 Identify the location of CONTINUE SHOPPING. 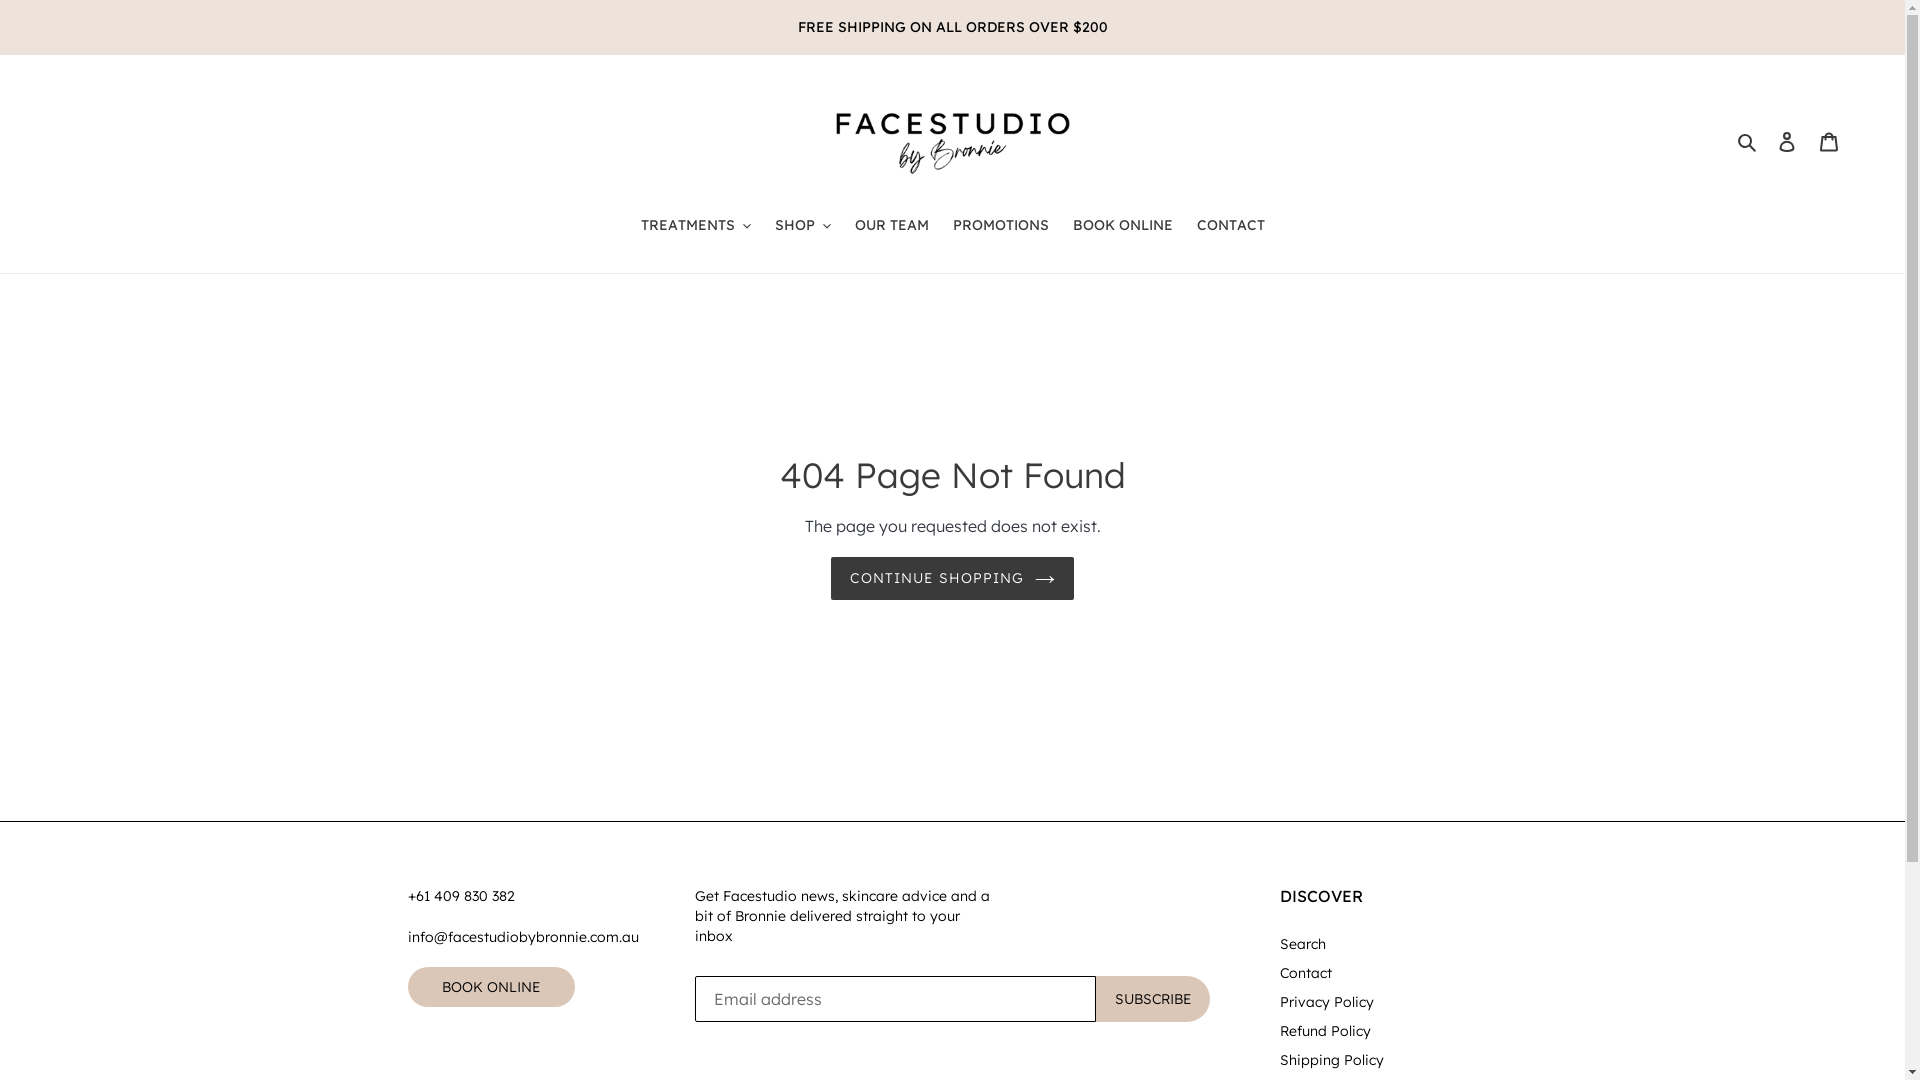
(952, 578).